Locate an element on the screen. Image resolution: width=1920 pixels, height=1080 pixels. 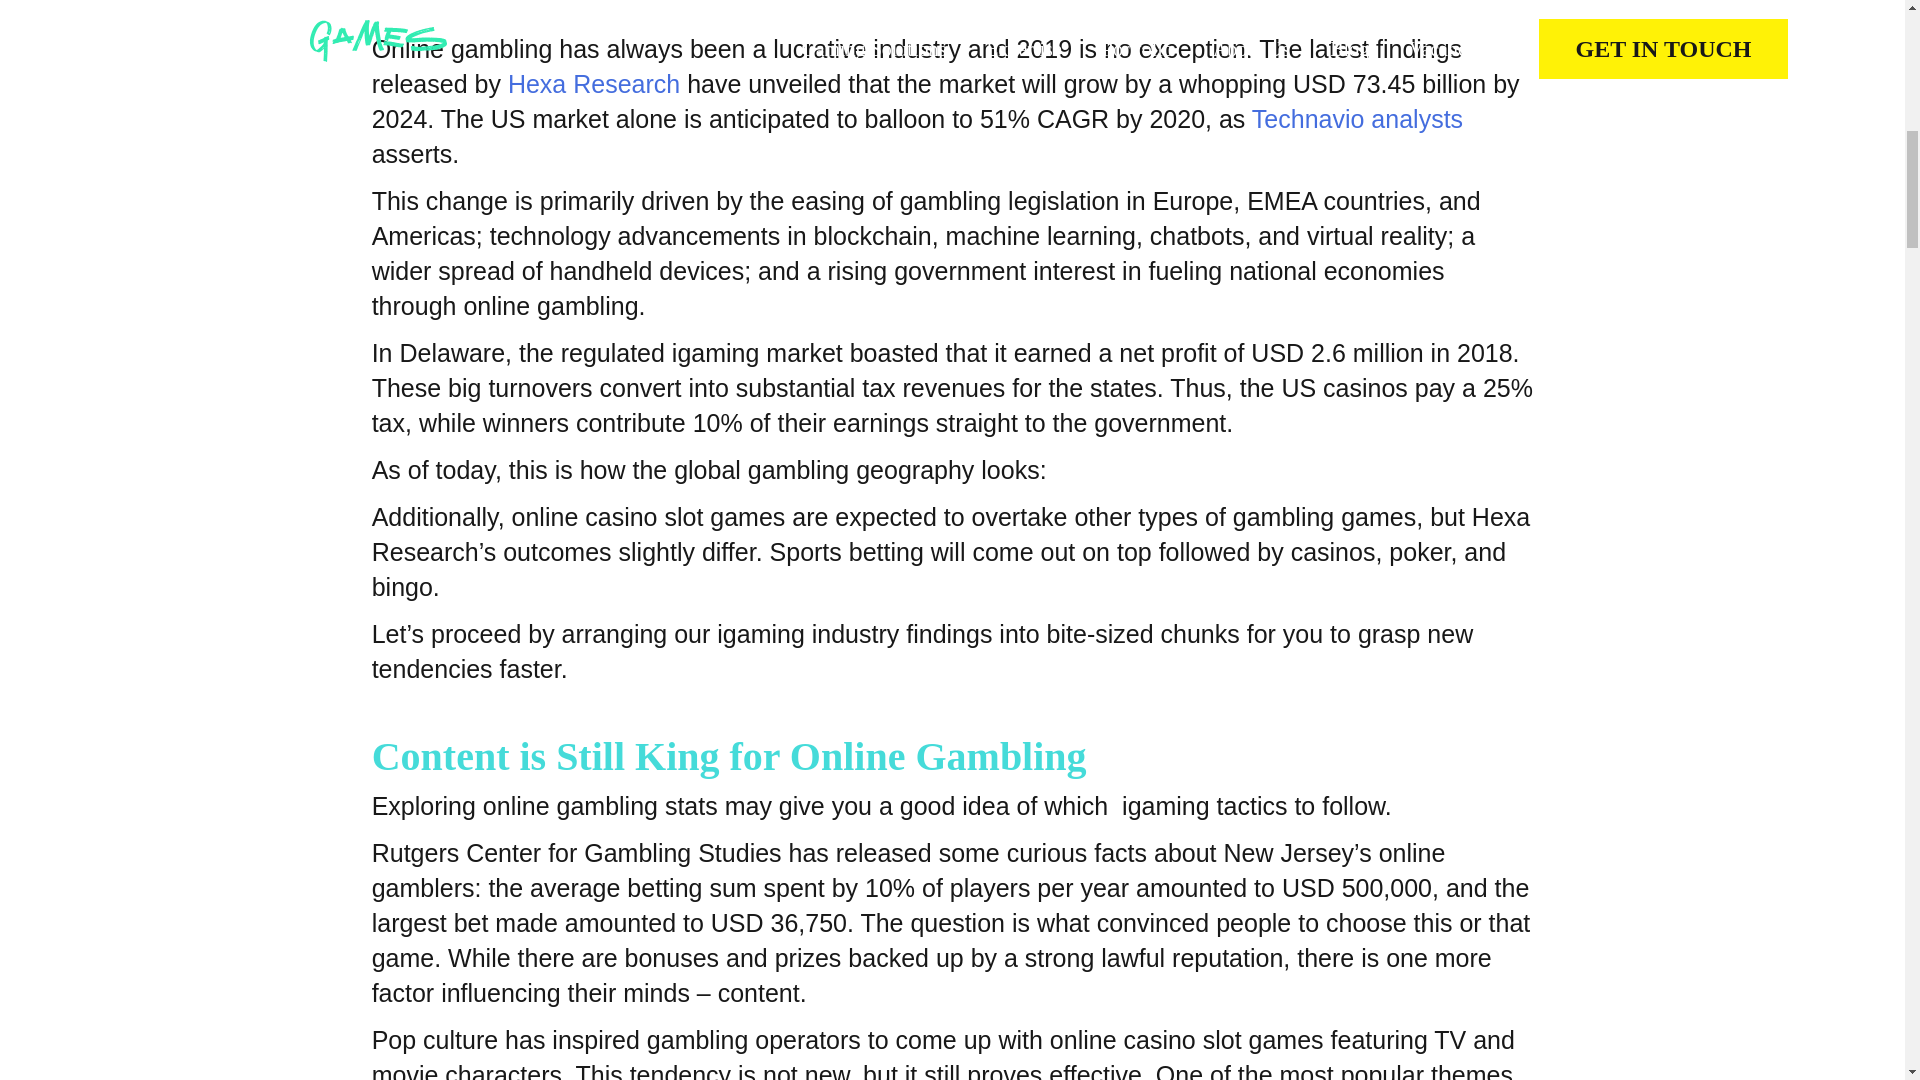
Hexa Research is located at coordinates (594, 84).